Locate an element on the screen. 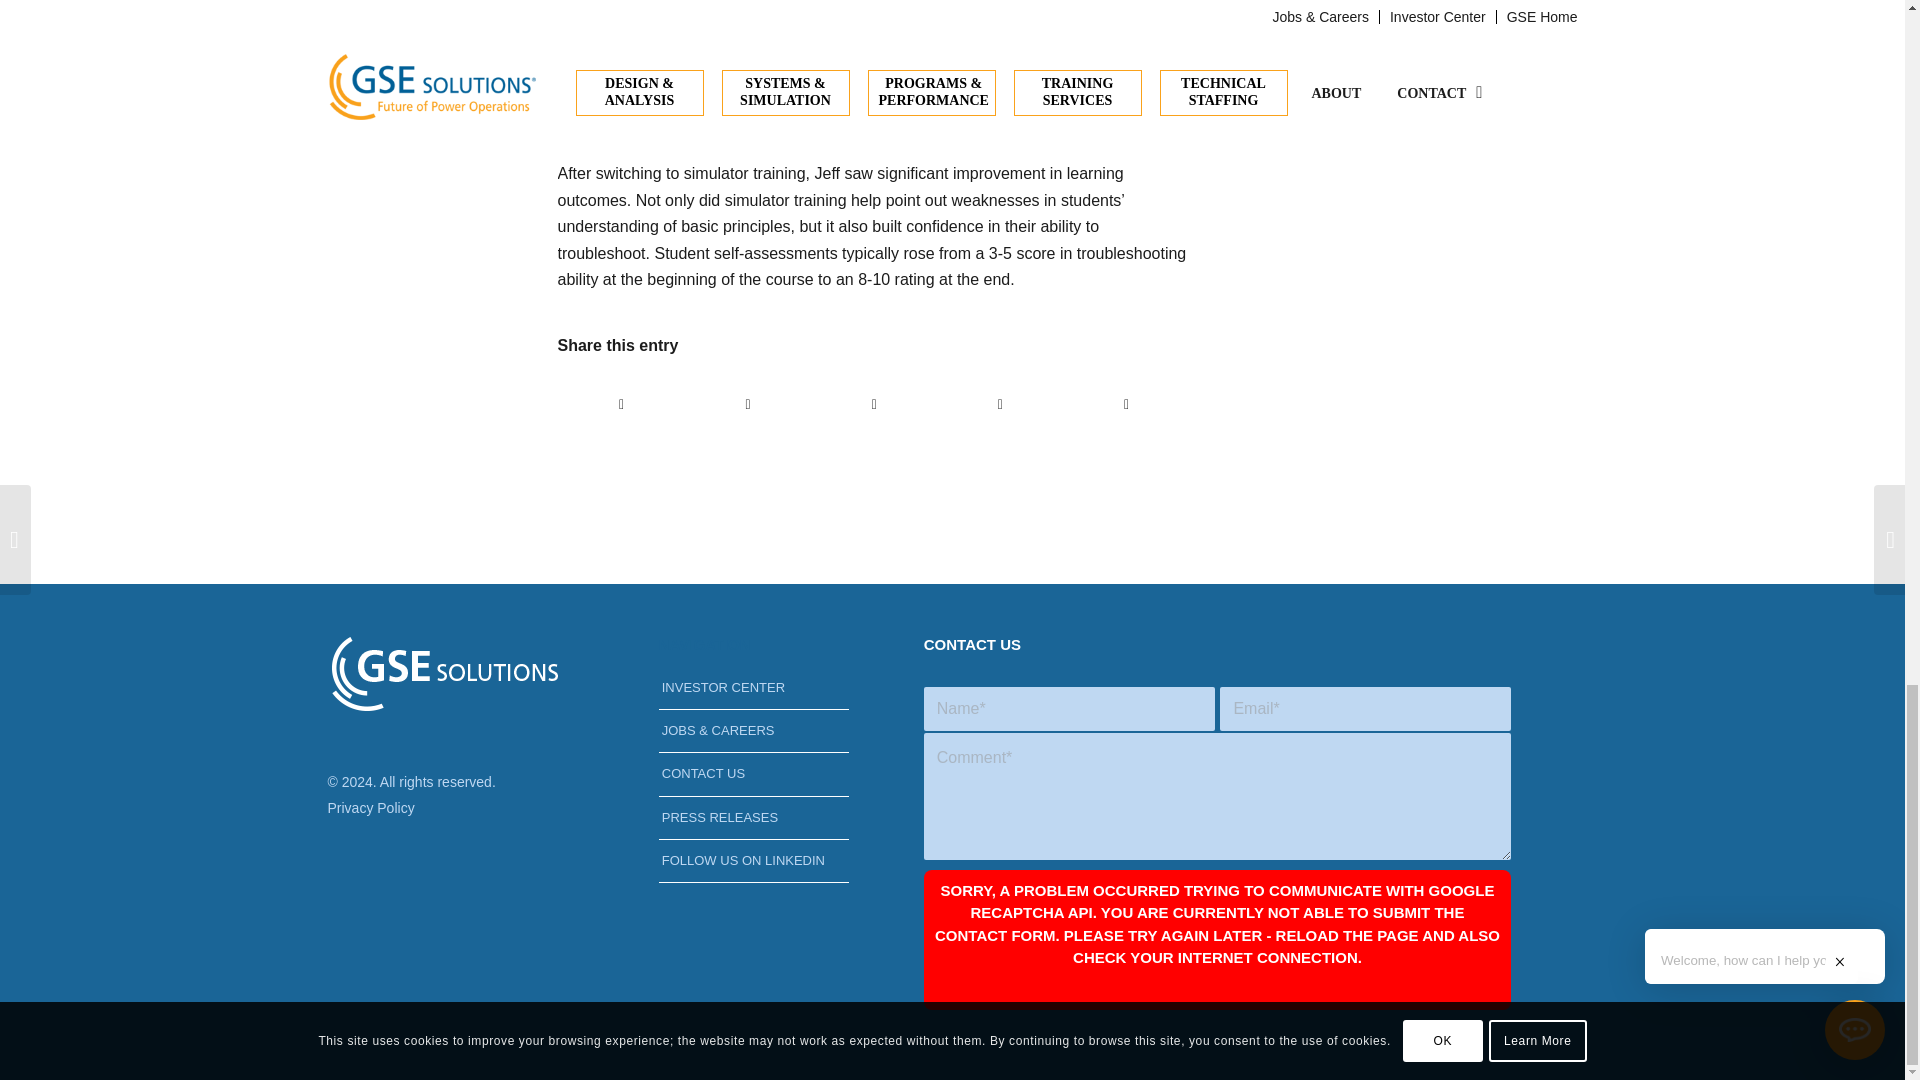 This screenshot has height=1080, width=1920. Logo-sm-gse-solutions-footer is located at coordinates (445, 673).